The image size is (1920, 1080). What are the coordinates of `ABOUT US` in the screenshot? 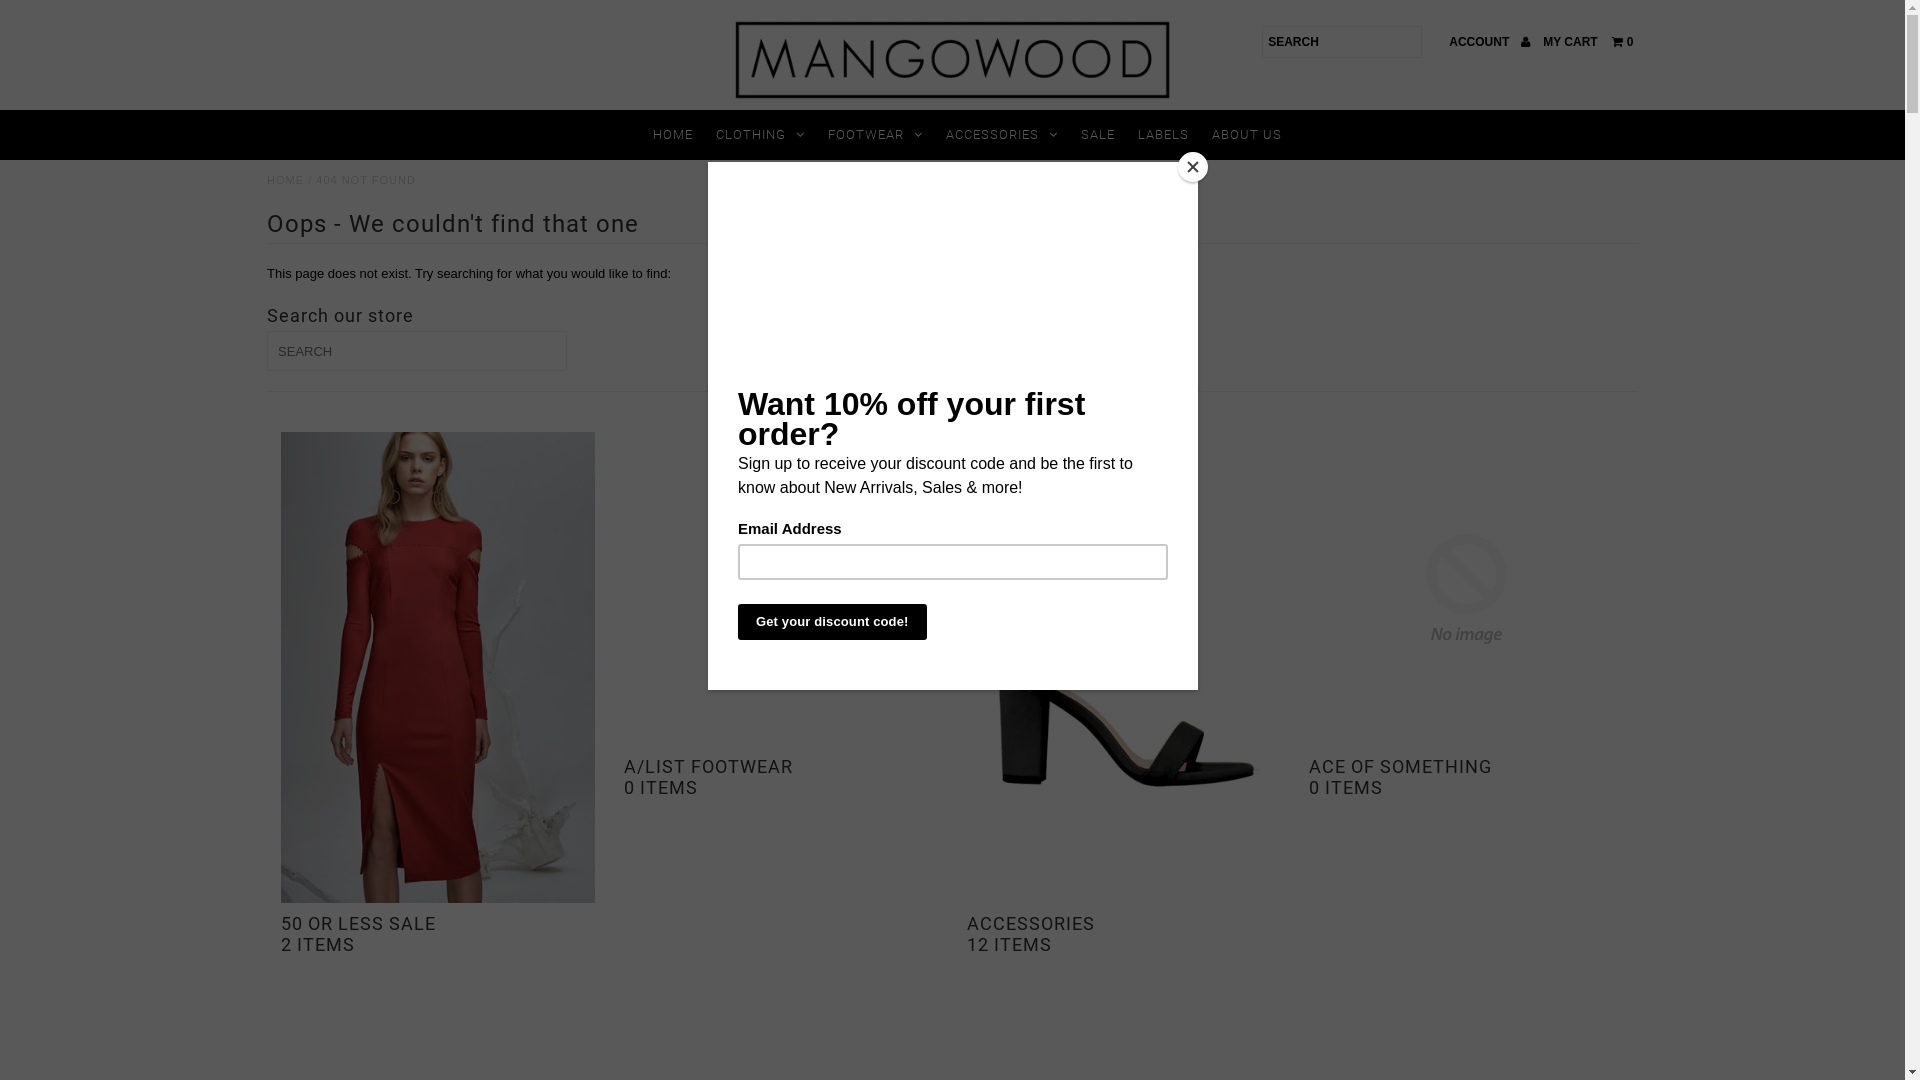 It's located at (1247, 135).